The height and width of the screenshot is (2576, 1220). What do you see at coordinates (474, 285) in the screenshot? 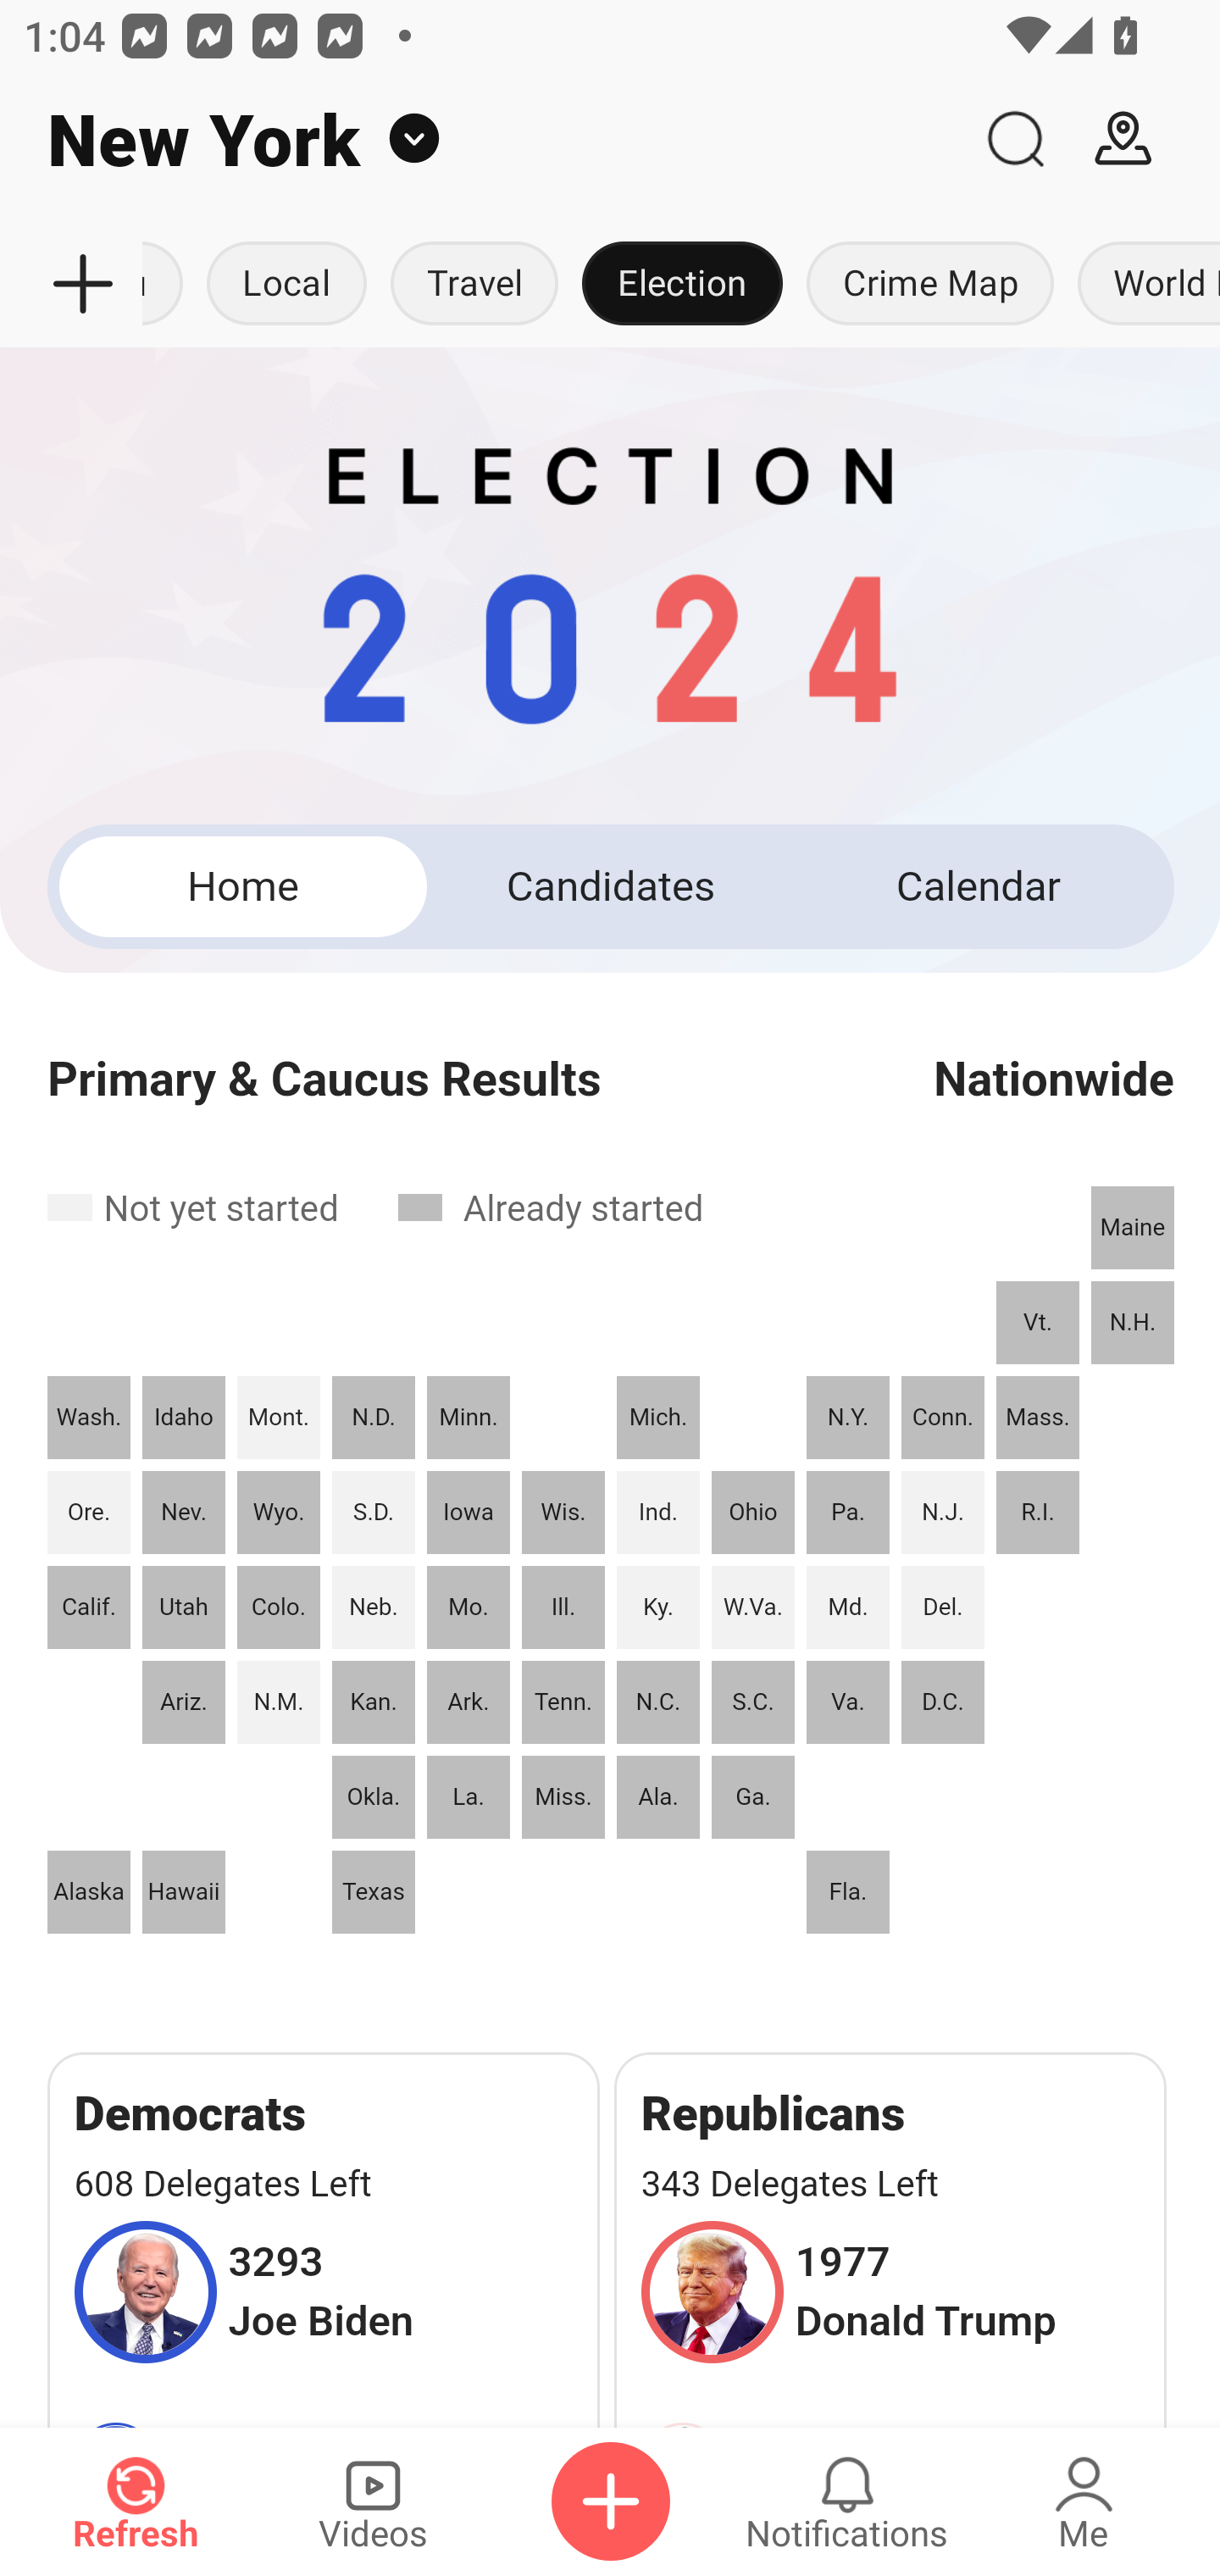
I see `Travel` at bounding box center [474, 285].